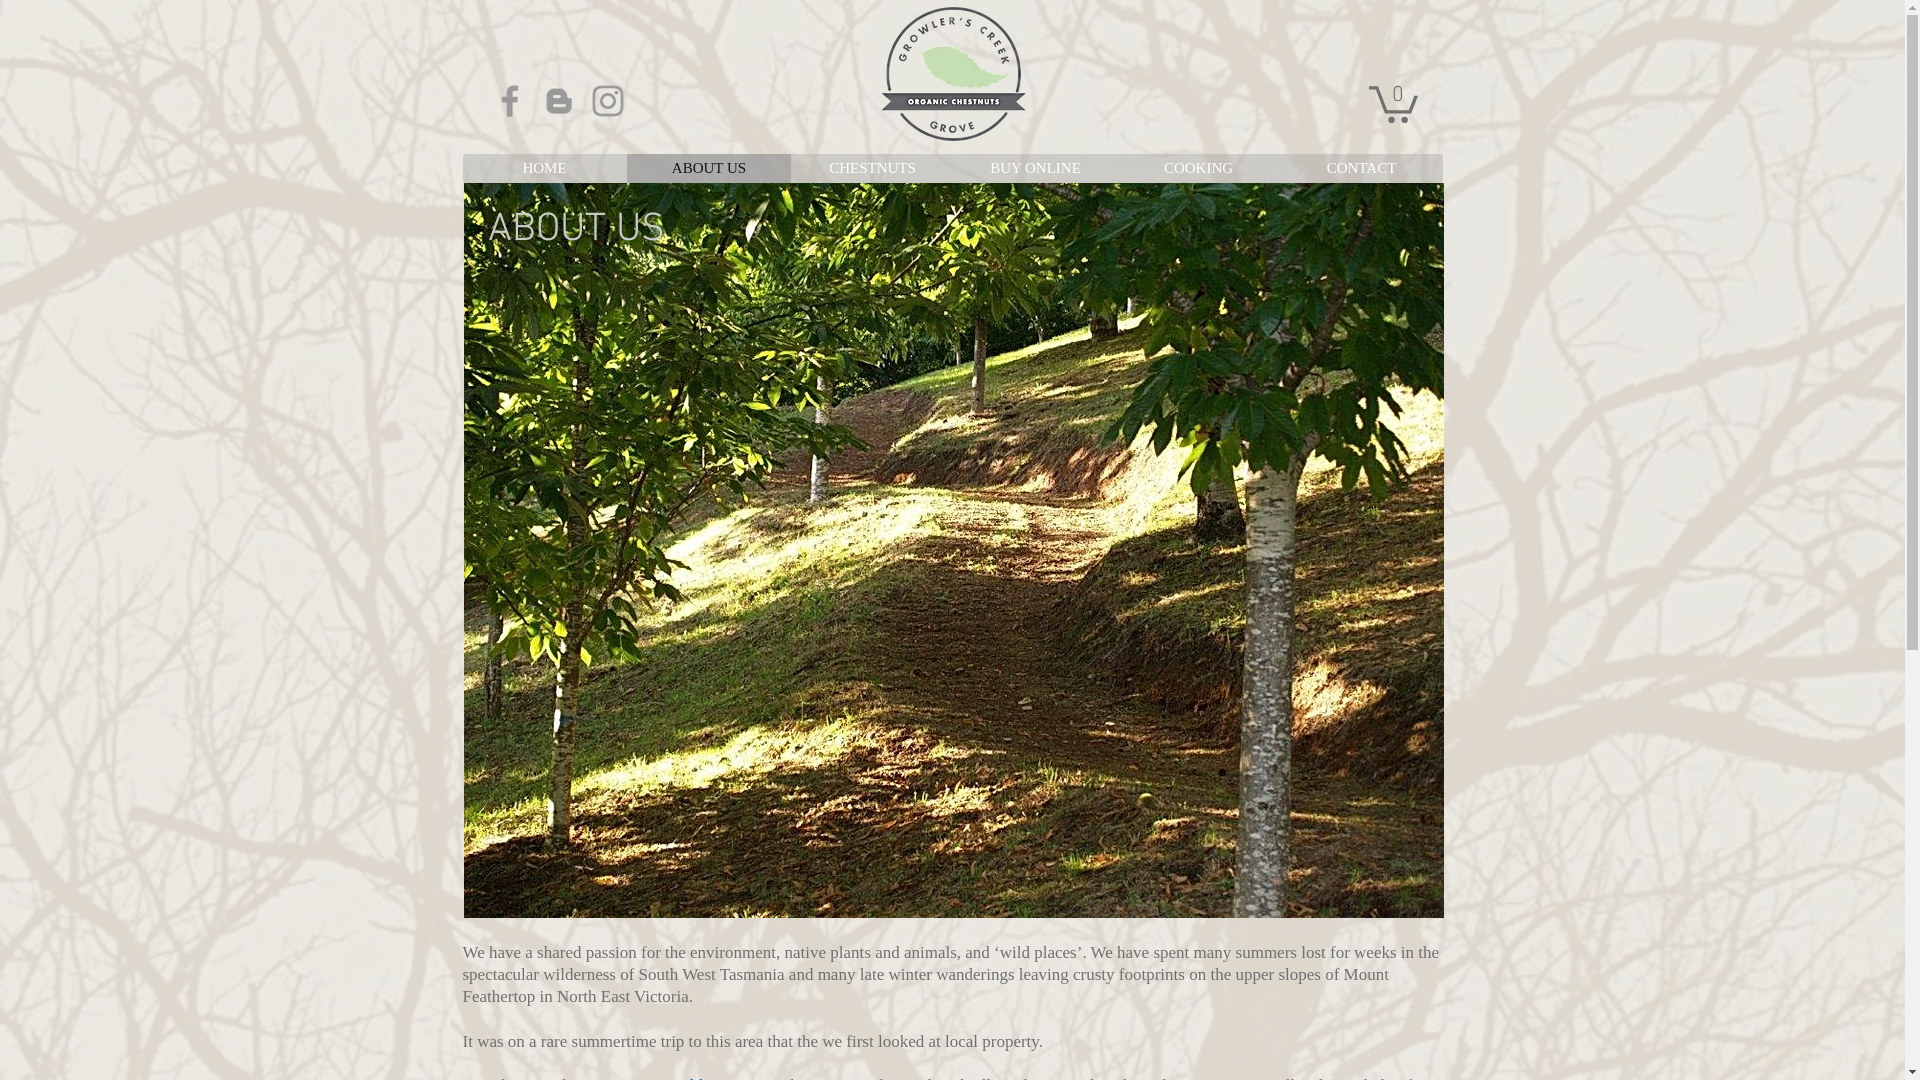 Image resolution: width=1920 pixels, height=1080 pixels. What do you see at coordinates (954, 550) in the screenshot?
I see `Track through the grove` at bounding box center [954, 550].